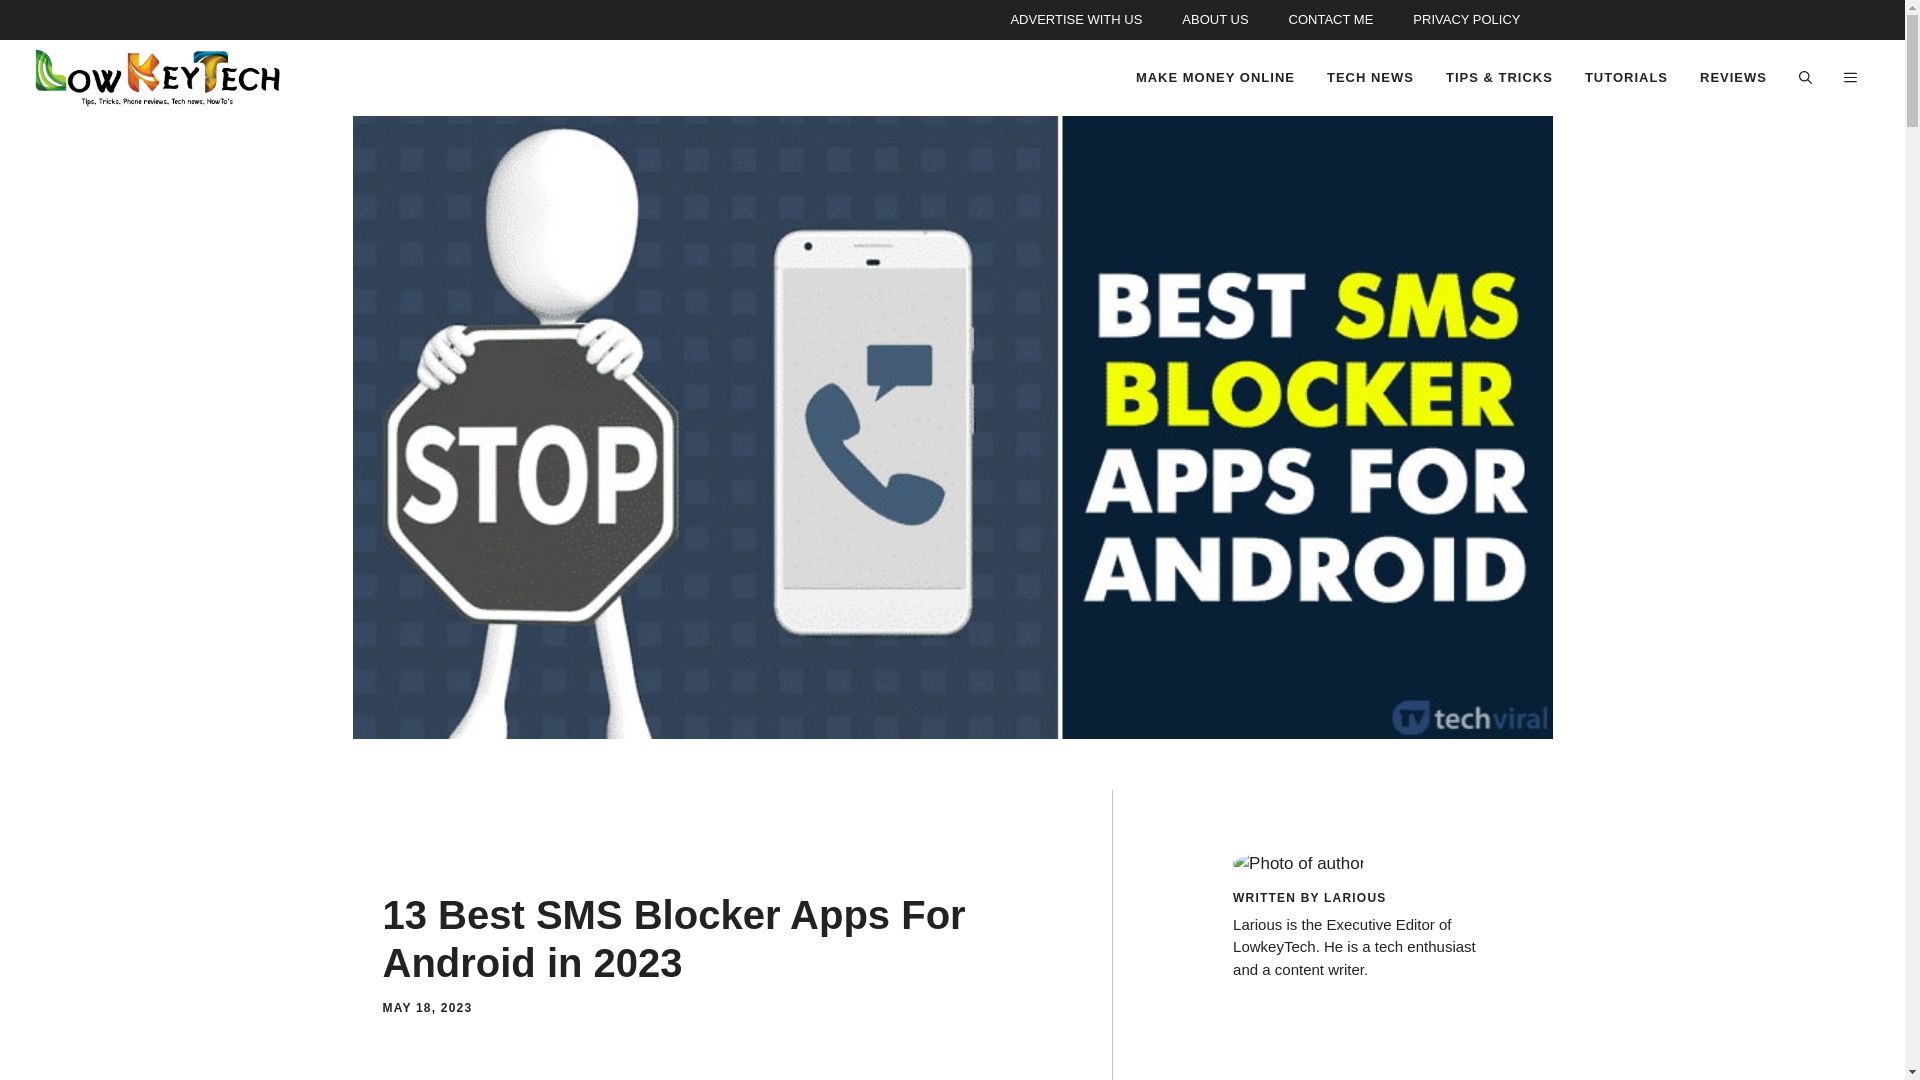 The height and width of the screenshot is (1080, 1920). I want to click on ADVERTISE WITH US, so click(1076, 20).